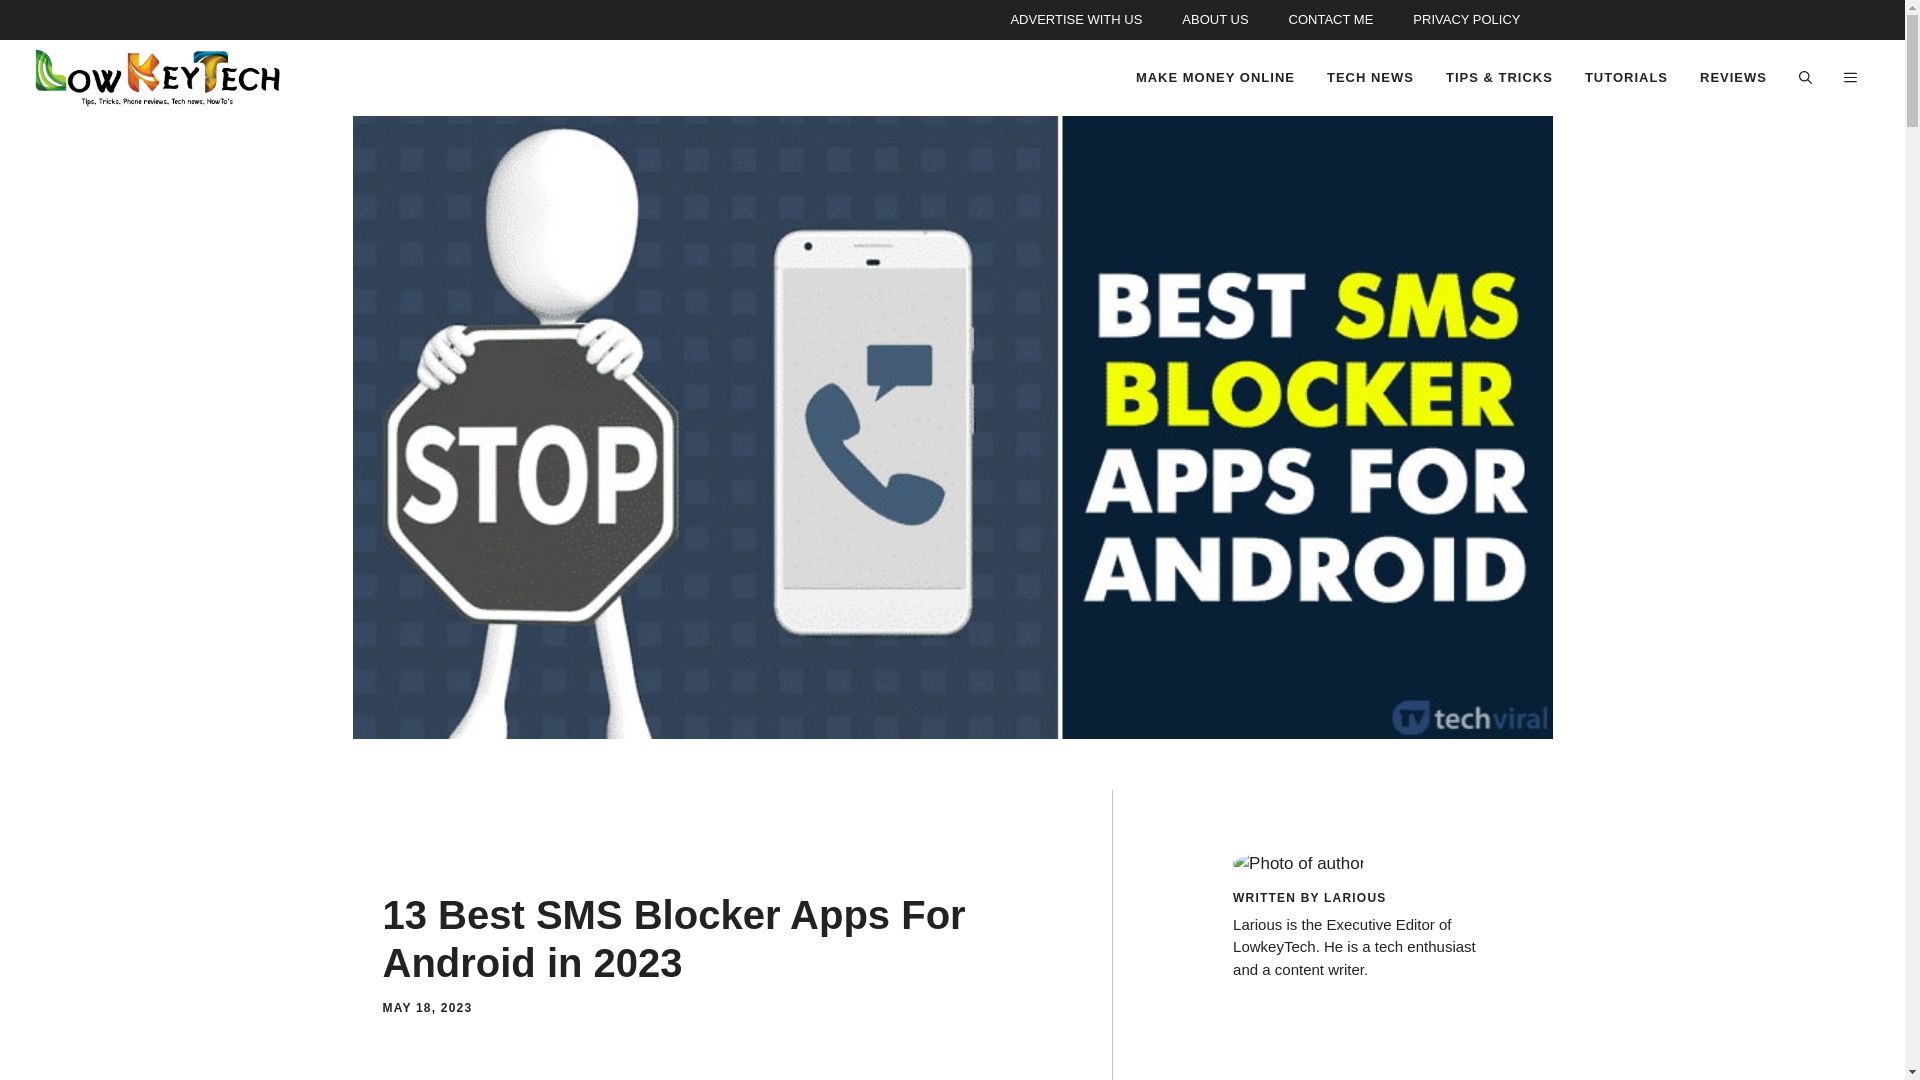 The height and width of the screenshot is (1080, 1920). I want to click on ADVERTISE WITH US, so click(1076, 20).